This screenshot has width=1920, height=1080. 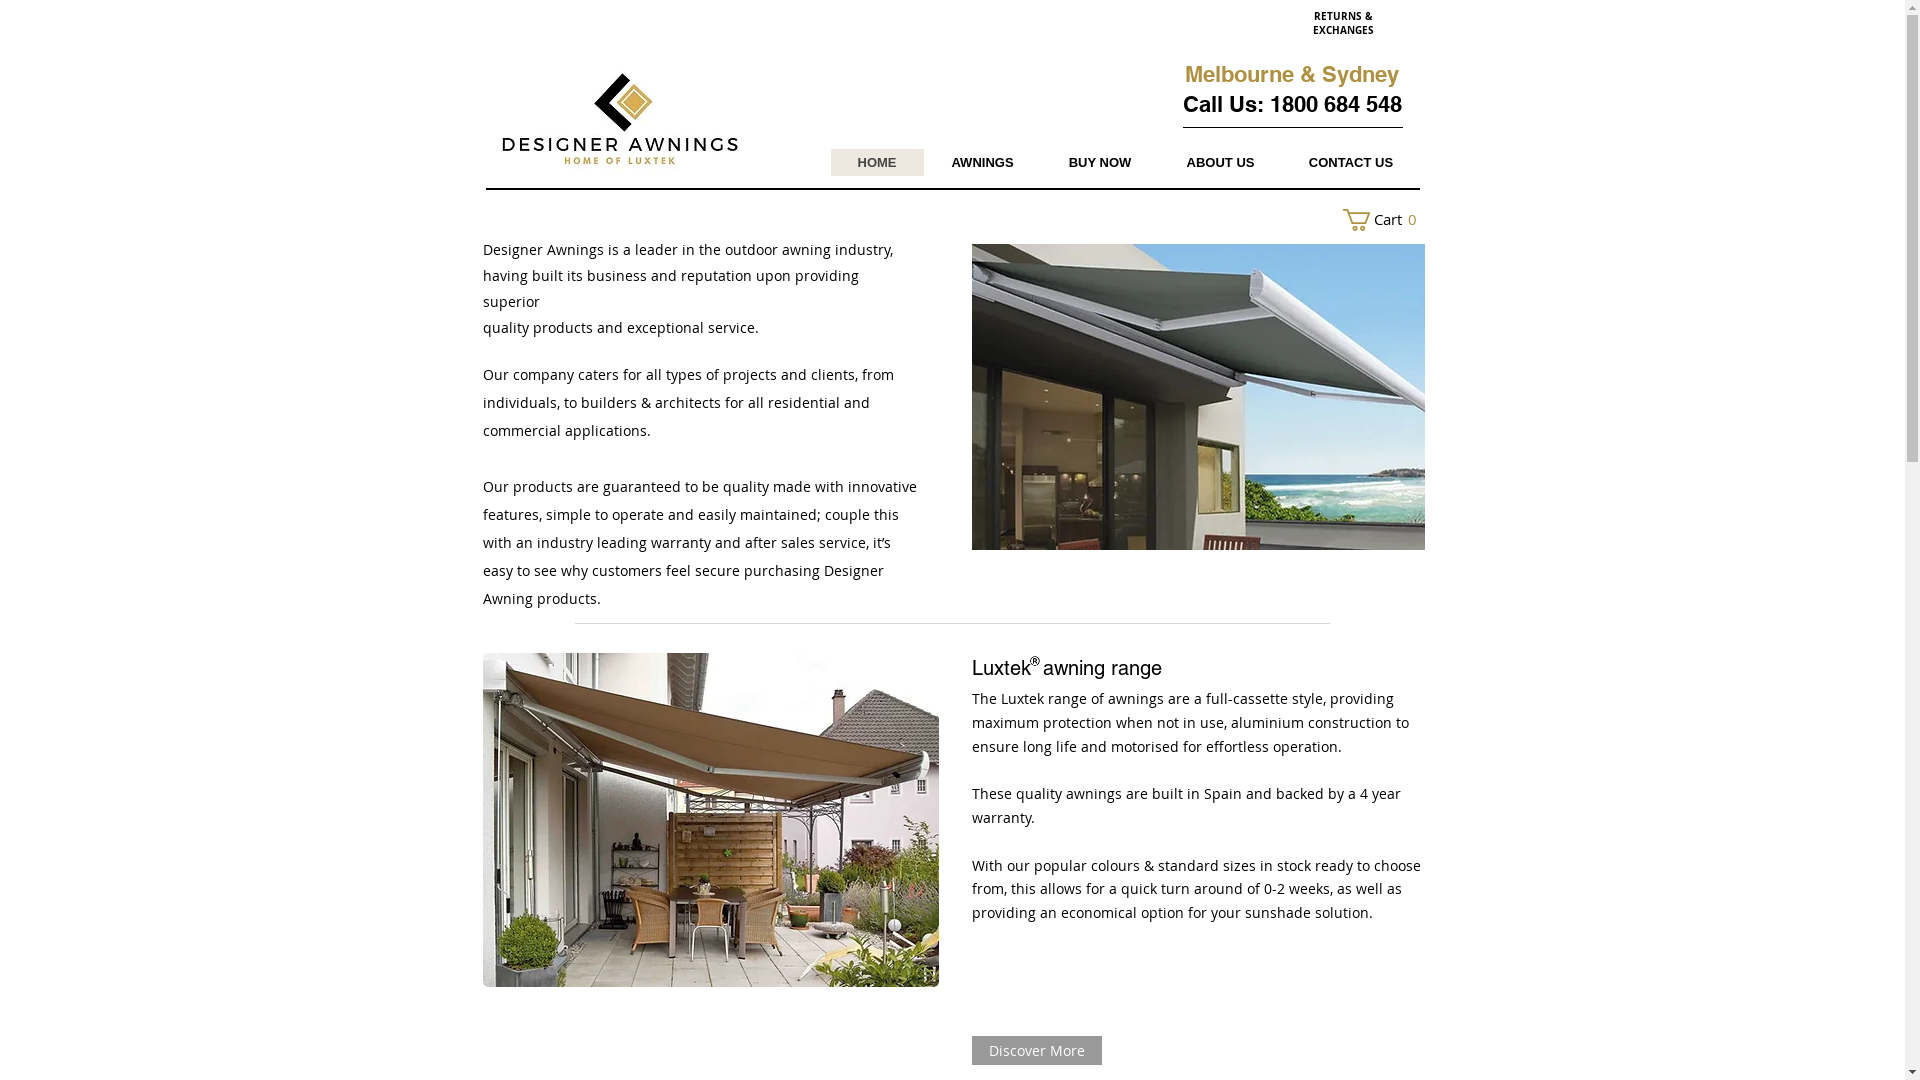 What do you see at coordinates (1351, 162) in the screenshot?
I see `CONTACT US` at bounding box center [1351, 162].